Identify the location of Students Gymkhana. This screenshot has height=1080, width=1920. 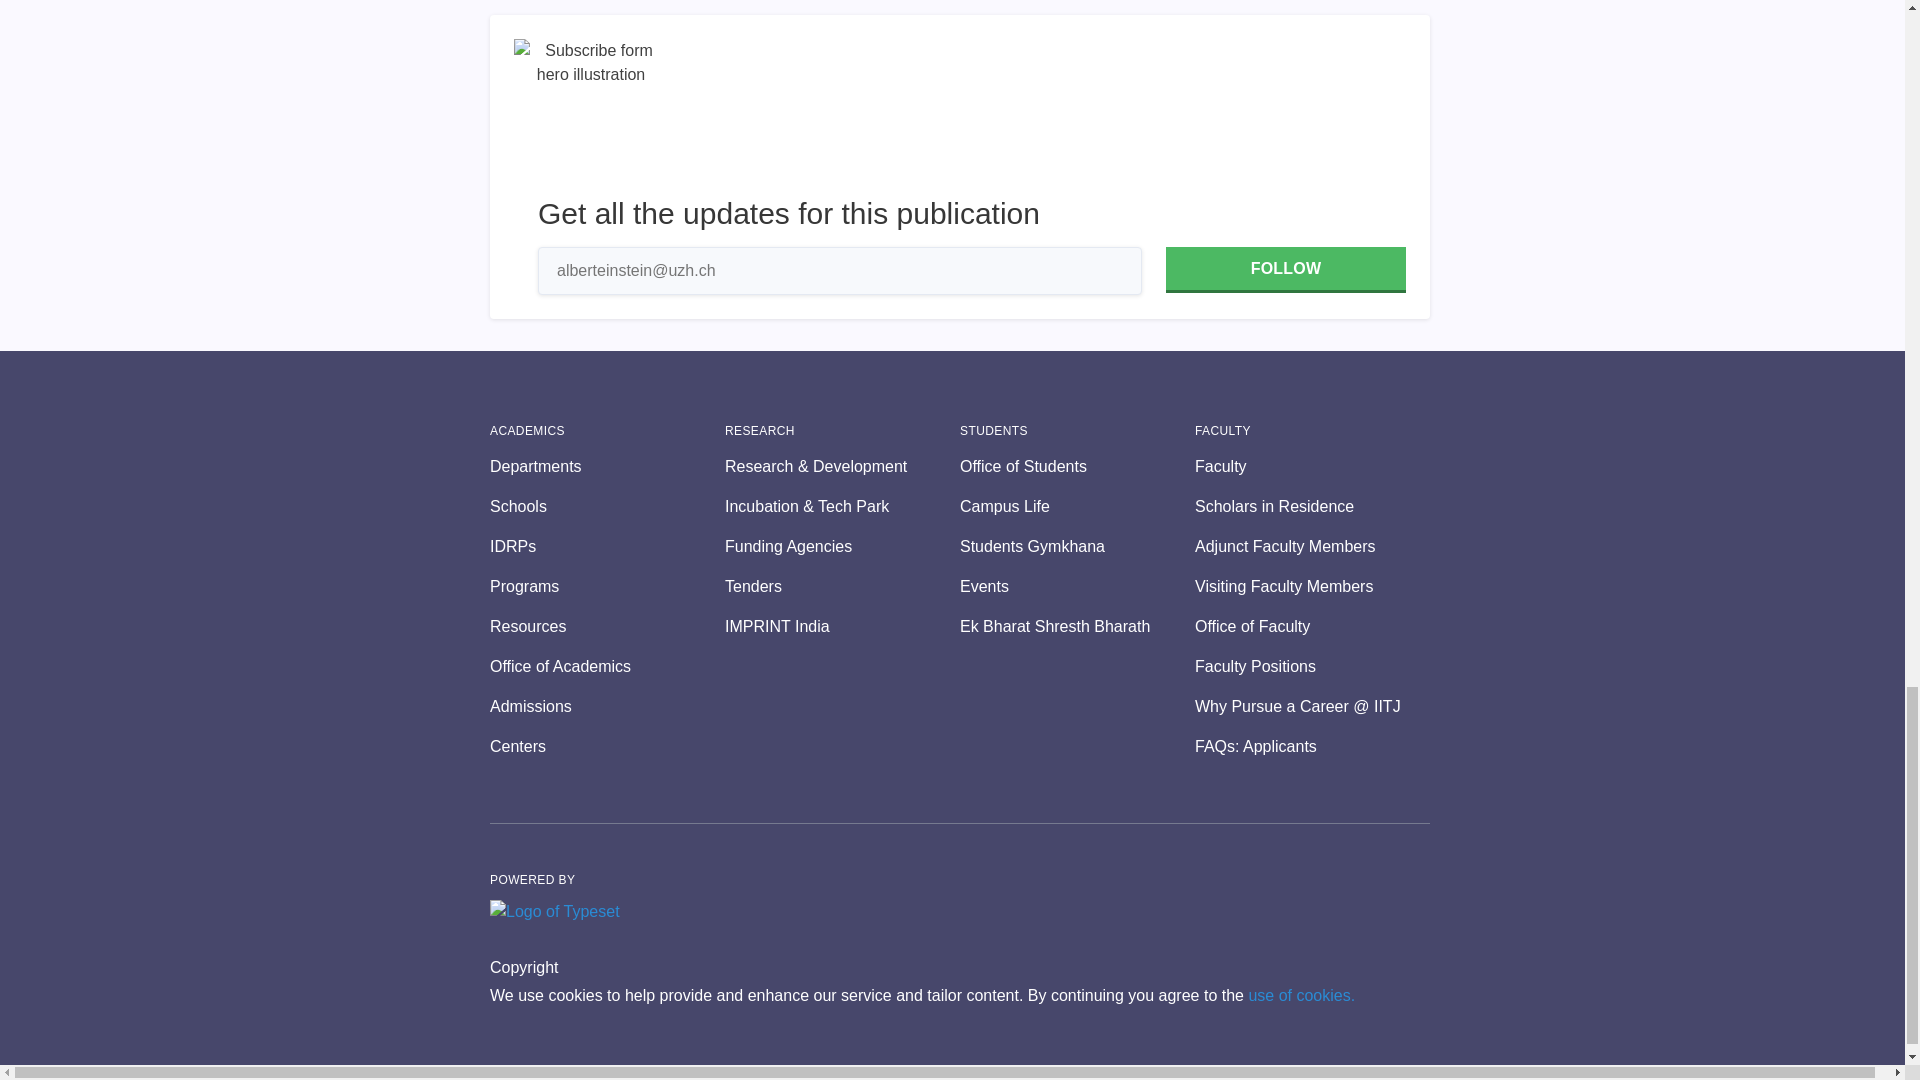
(1077, 546).